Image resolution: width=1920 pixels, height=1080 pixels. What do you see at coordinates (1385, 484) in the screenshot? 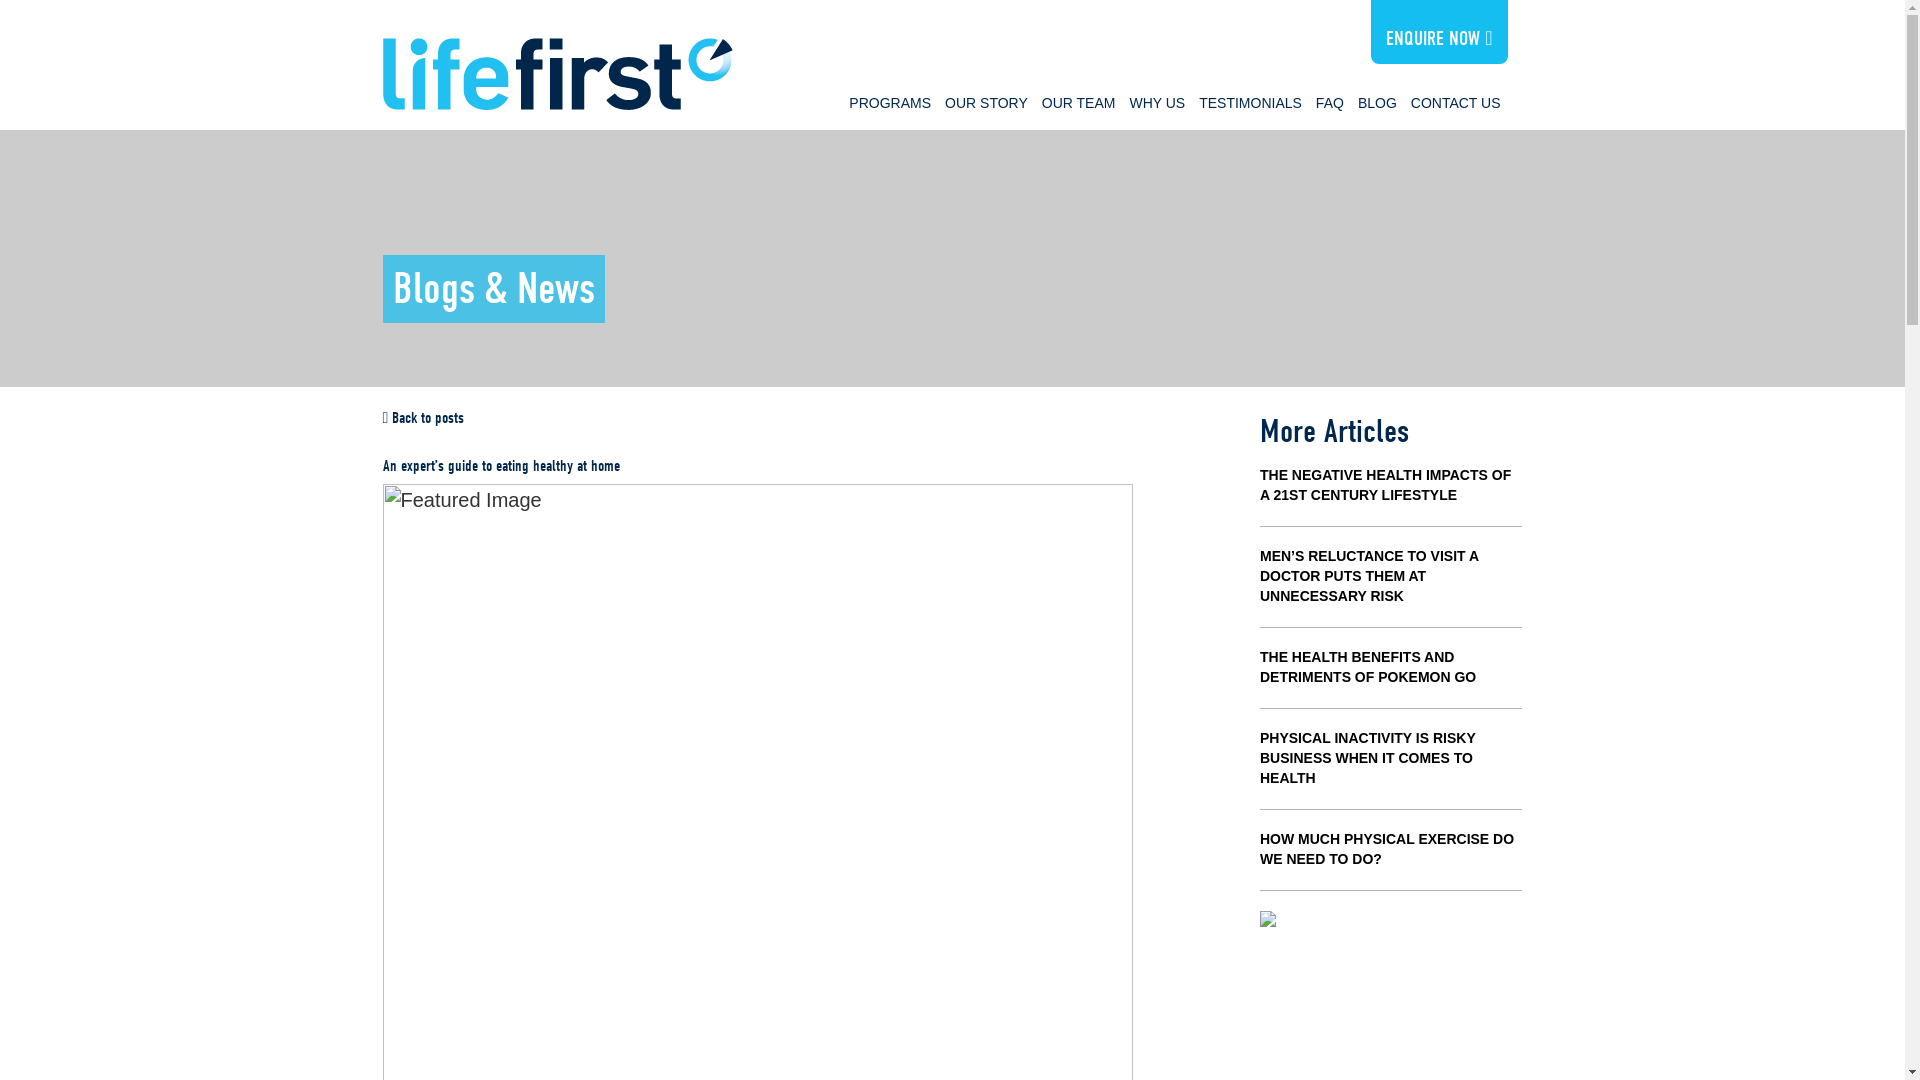
I see `THE NEGATIVE HEALTH IMPACTS OF A 21ST CENTURY LIFESTYLE` at bounding box center [1385, 484].